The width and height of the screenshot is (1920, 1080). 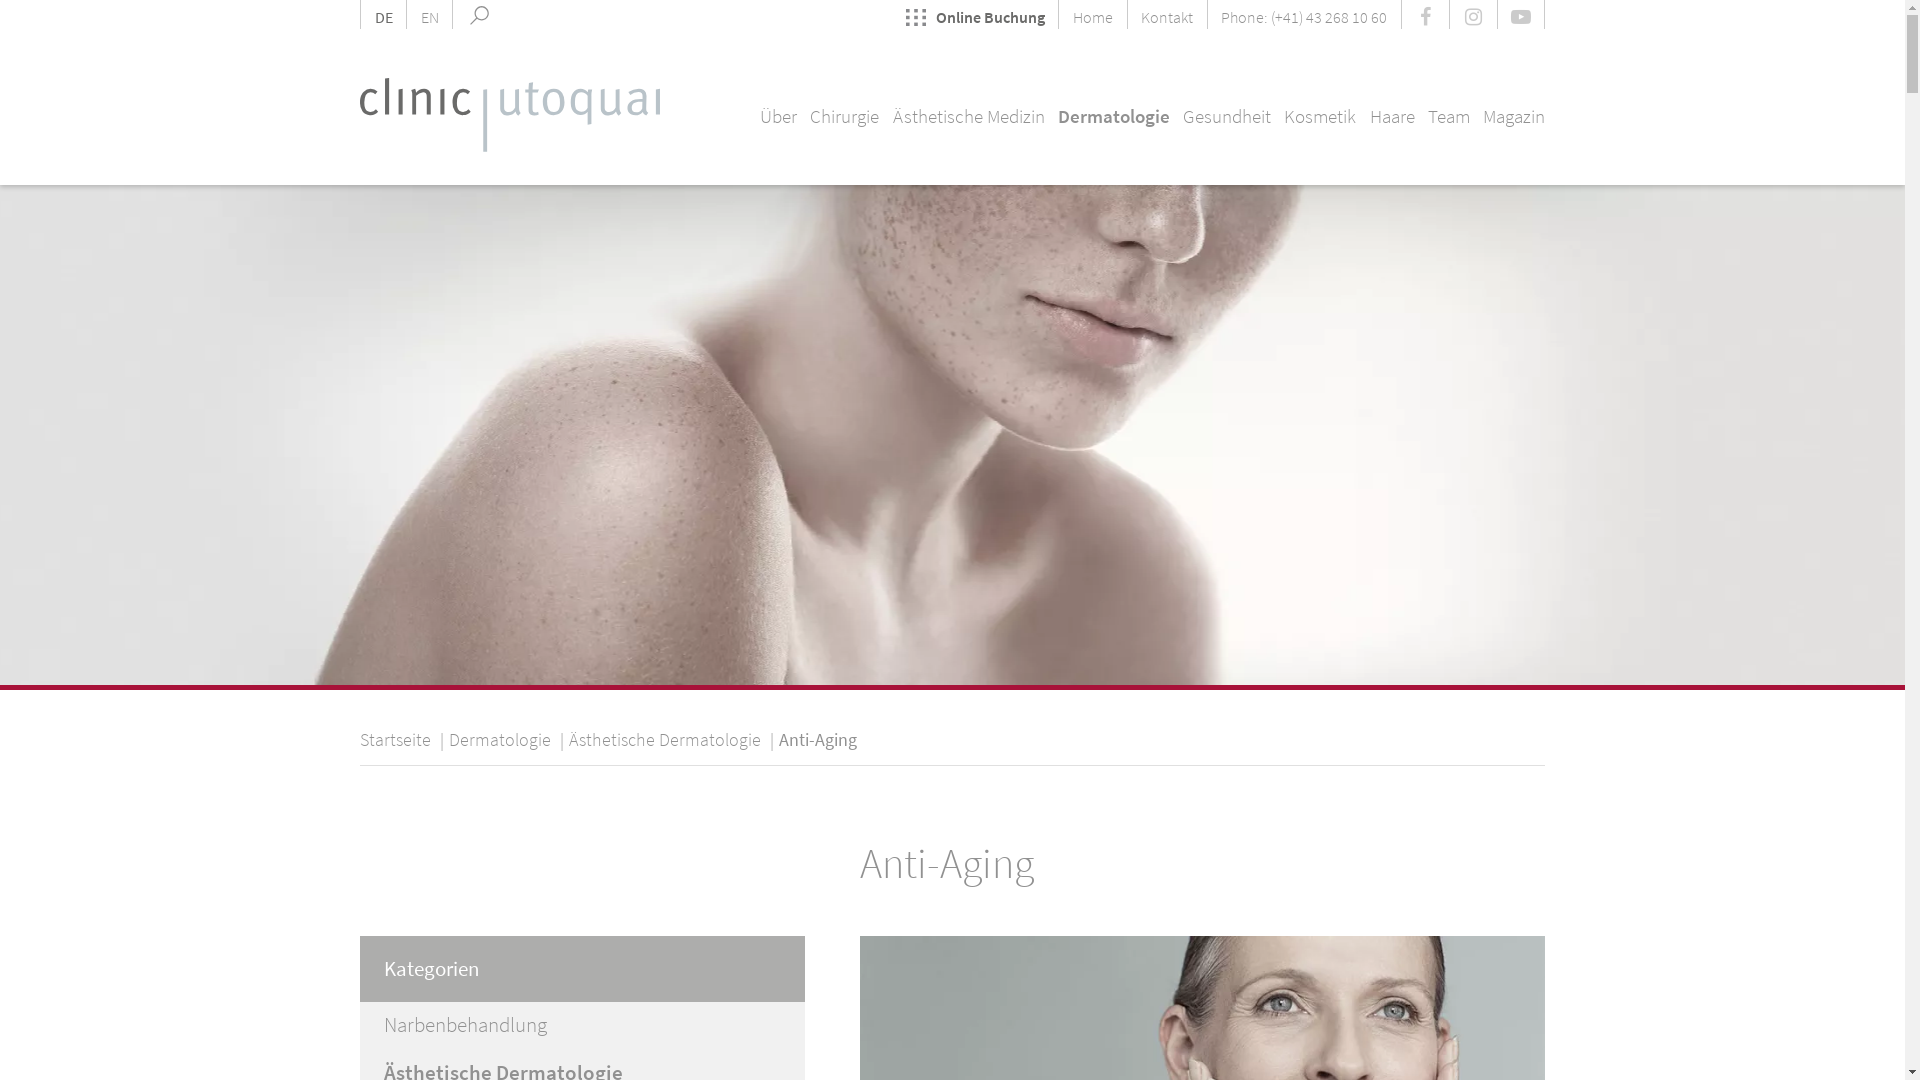 I want to click on Besuchen Sie uns auf Facebook, so click(x=1425, y=14).